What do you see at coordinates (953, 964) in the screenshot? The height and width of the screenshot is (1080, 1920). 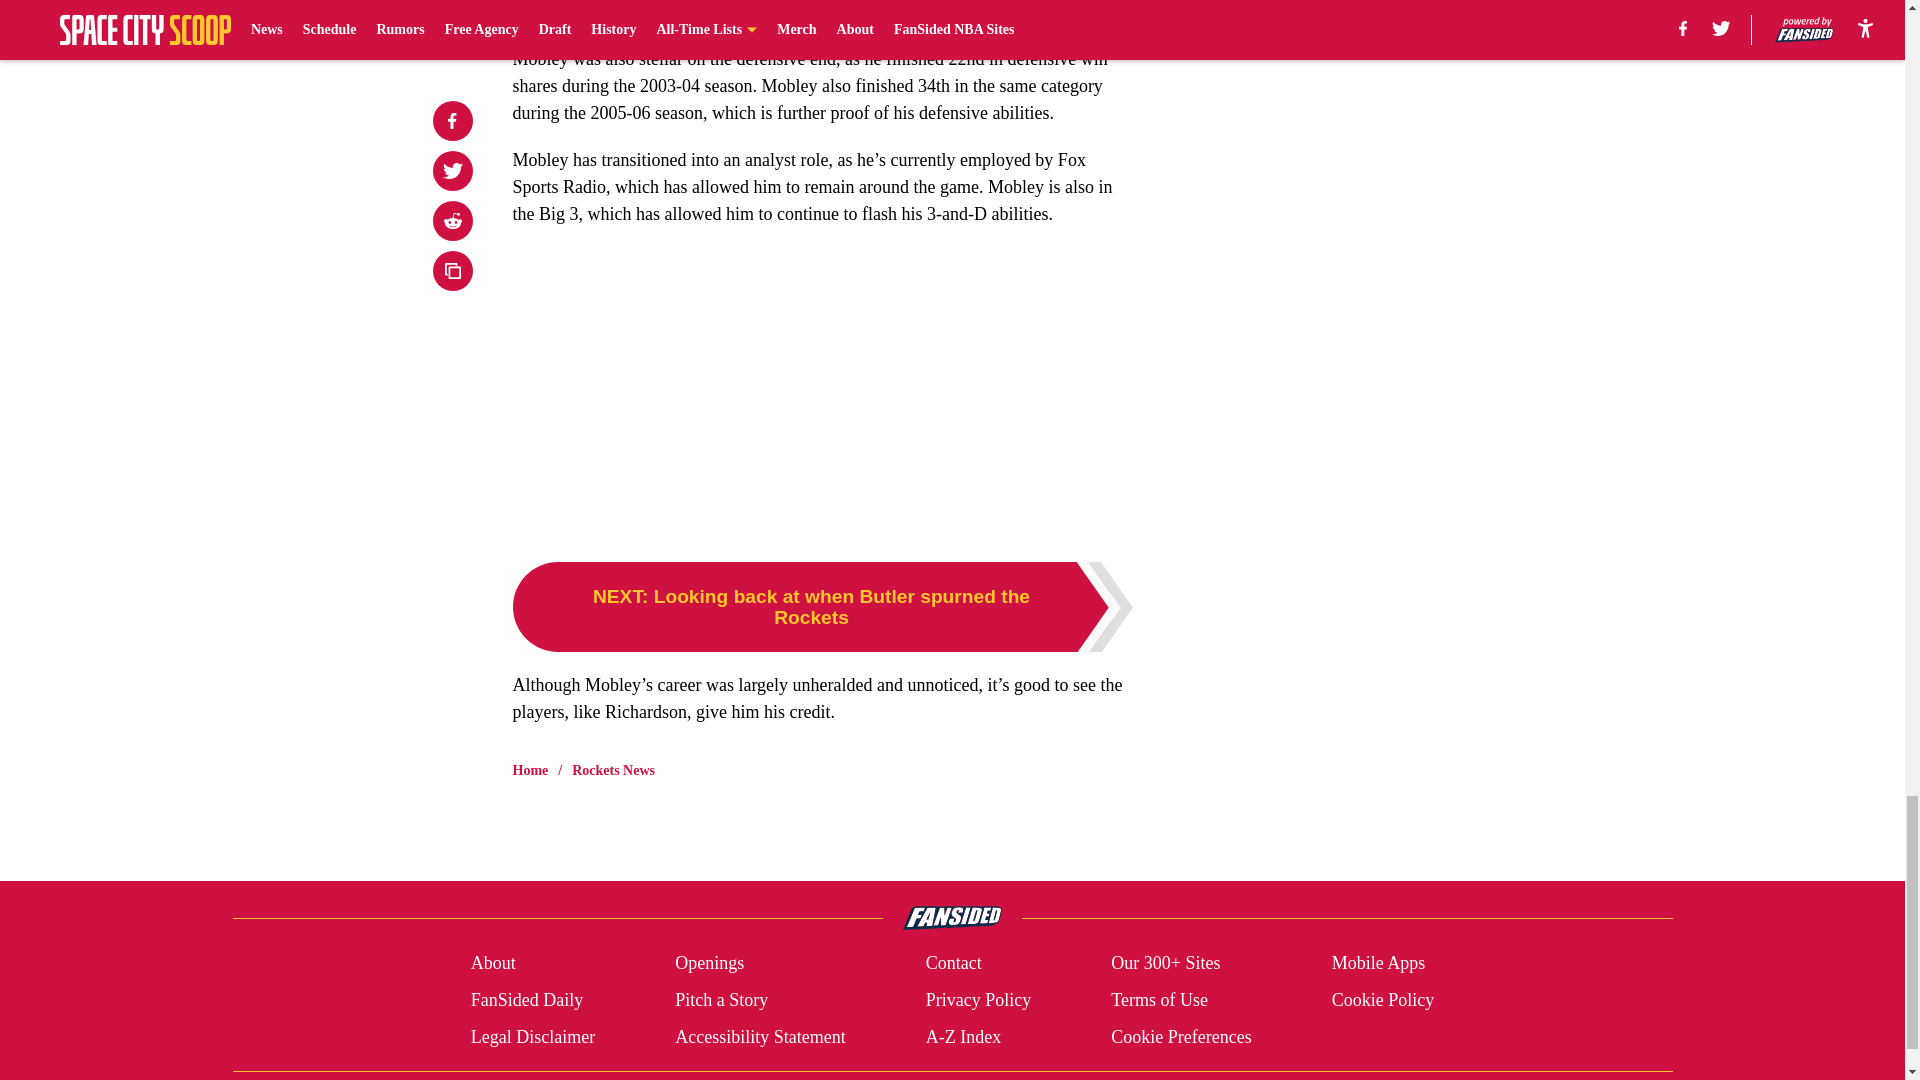 I see `Contact` at bounding box center [953, 964].